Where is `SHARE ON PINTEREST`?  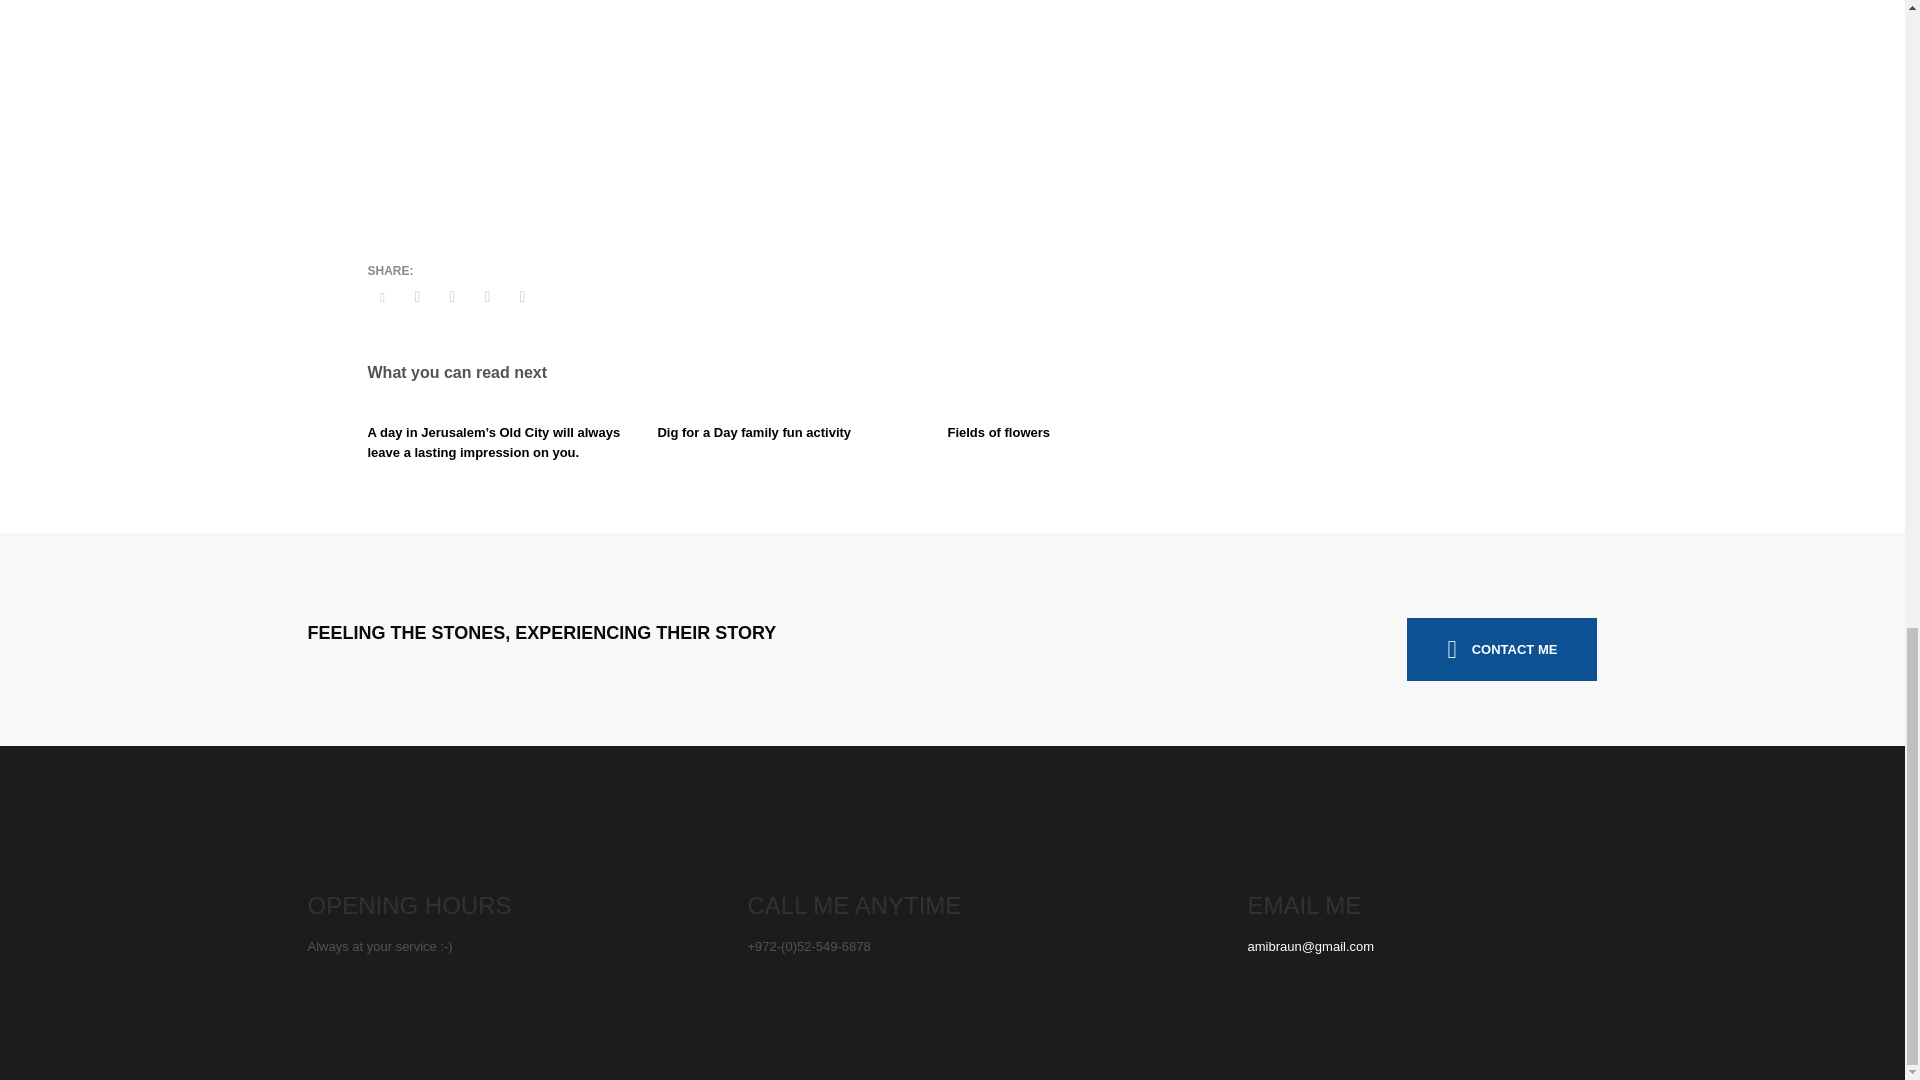
SHARE ON PINTEREST is located at coordinates (486, 296).